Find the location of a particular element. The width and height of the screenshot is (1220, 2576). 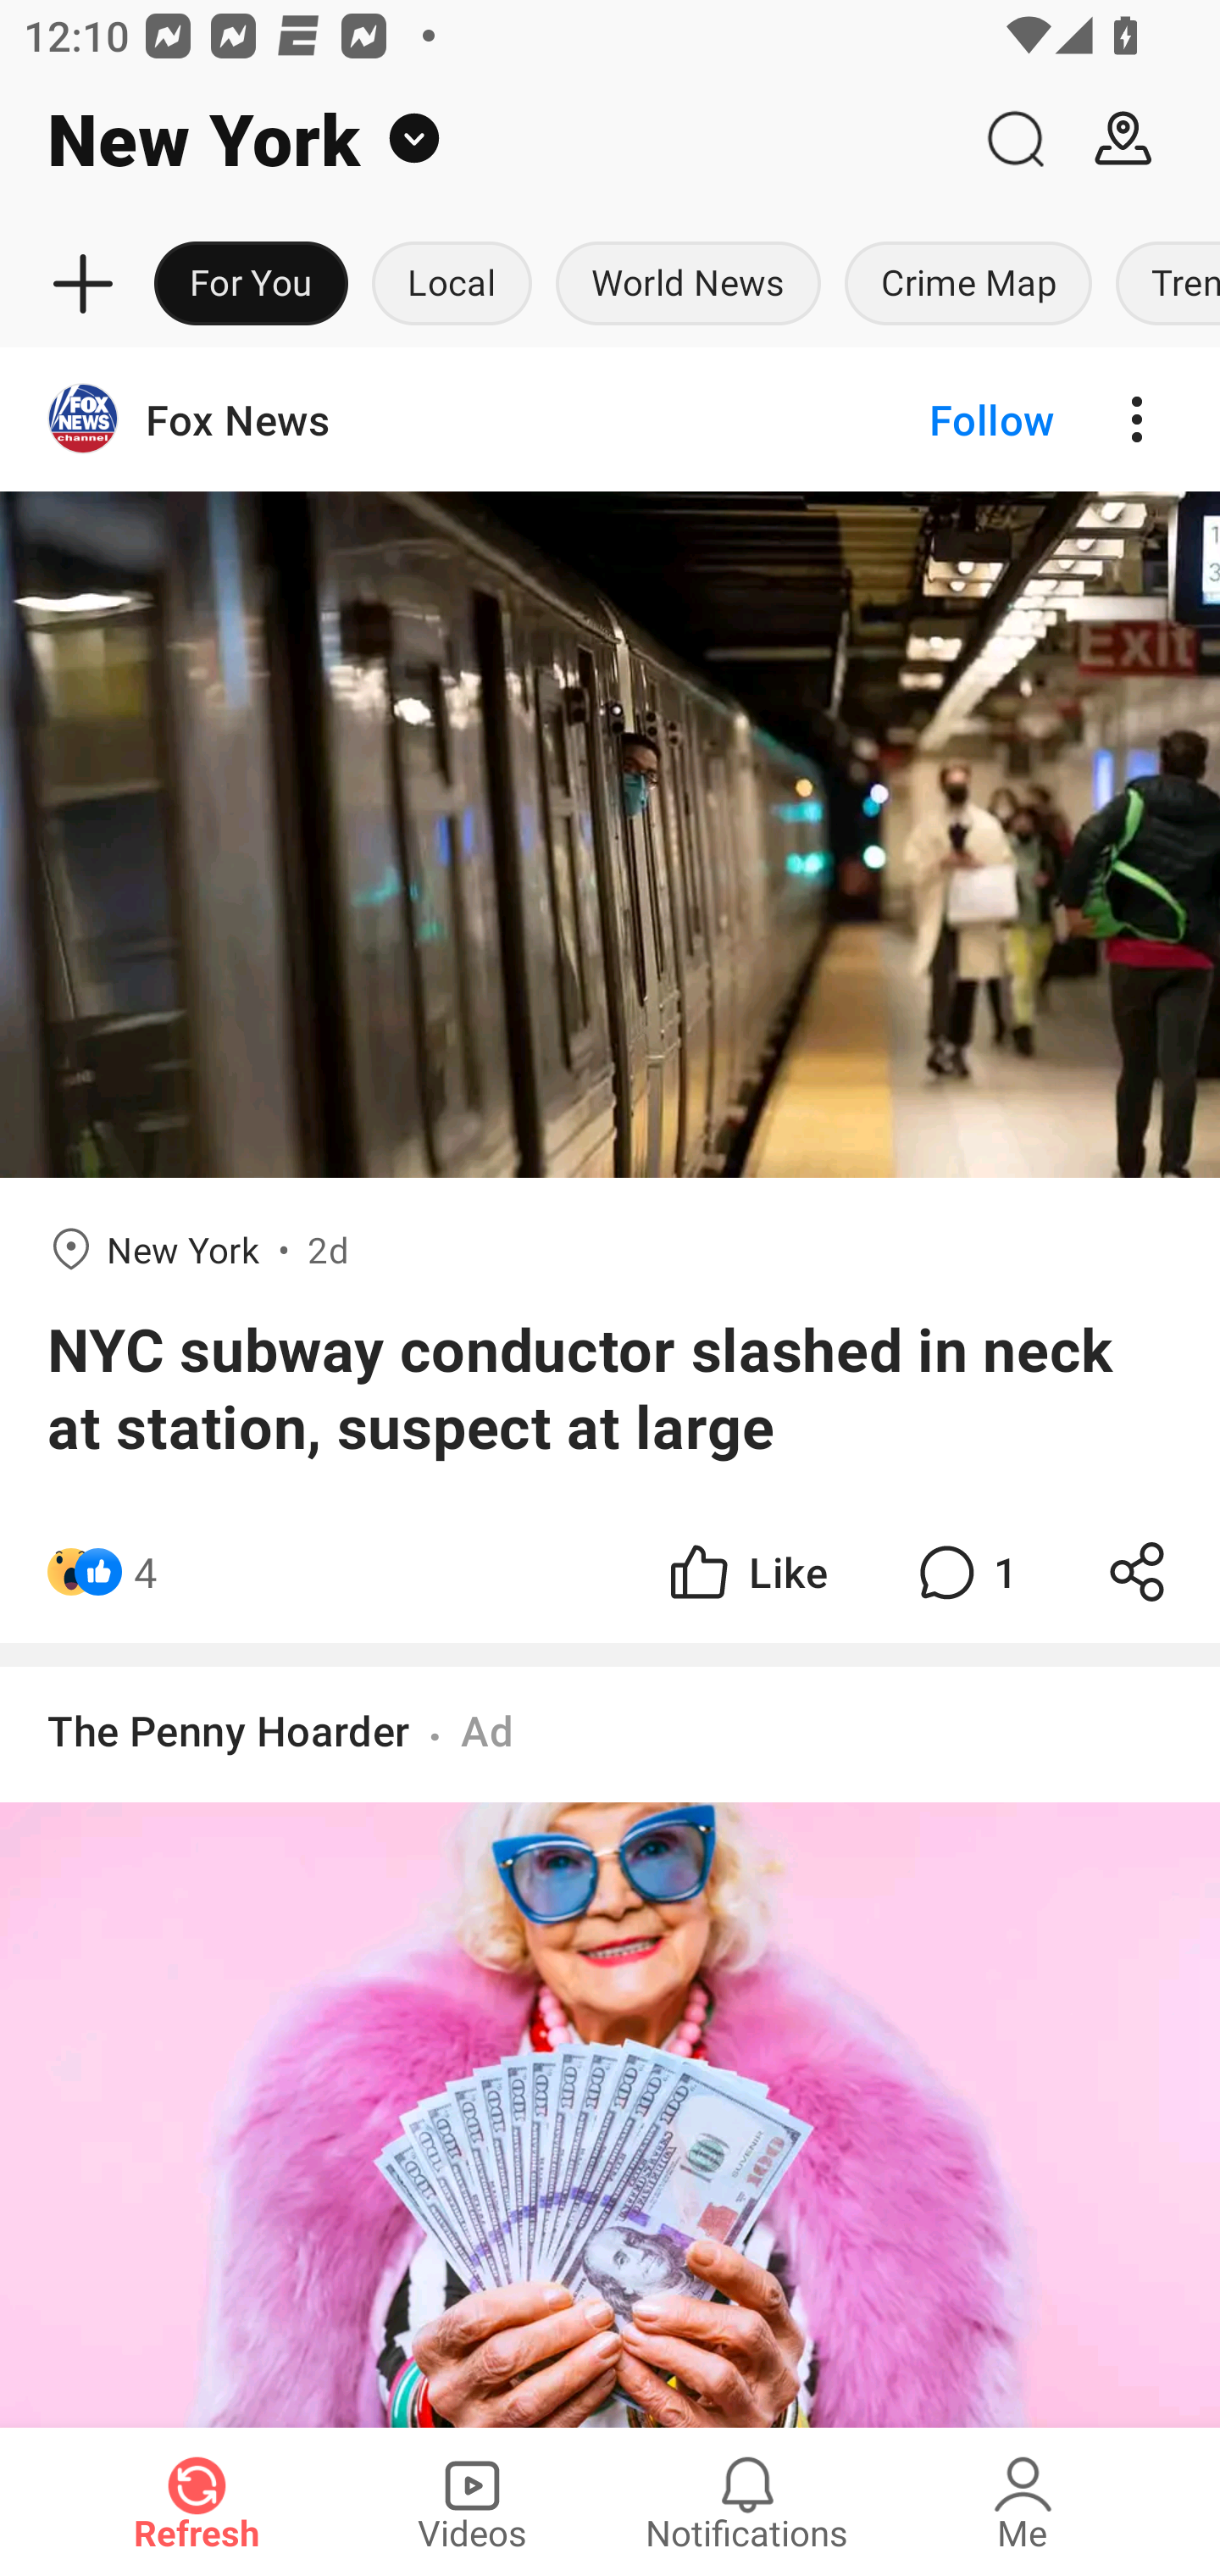

1 is located at coordinates (964, 1573).